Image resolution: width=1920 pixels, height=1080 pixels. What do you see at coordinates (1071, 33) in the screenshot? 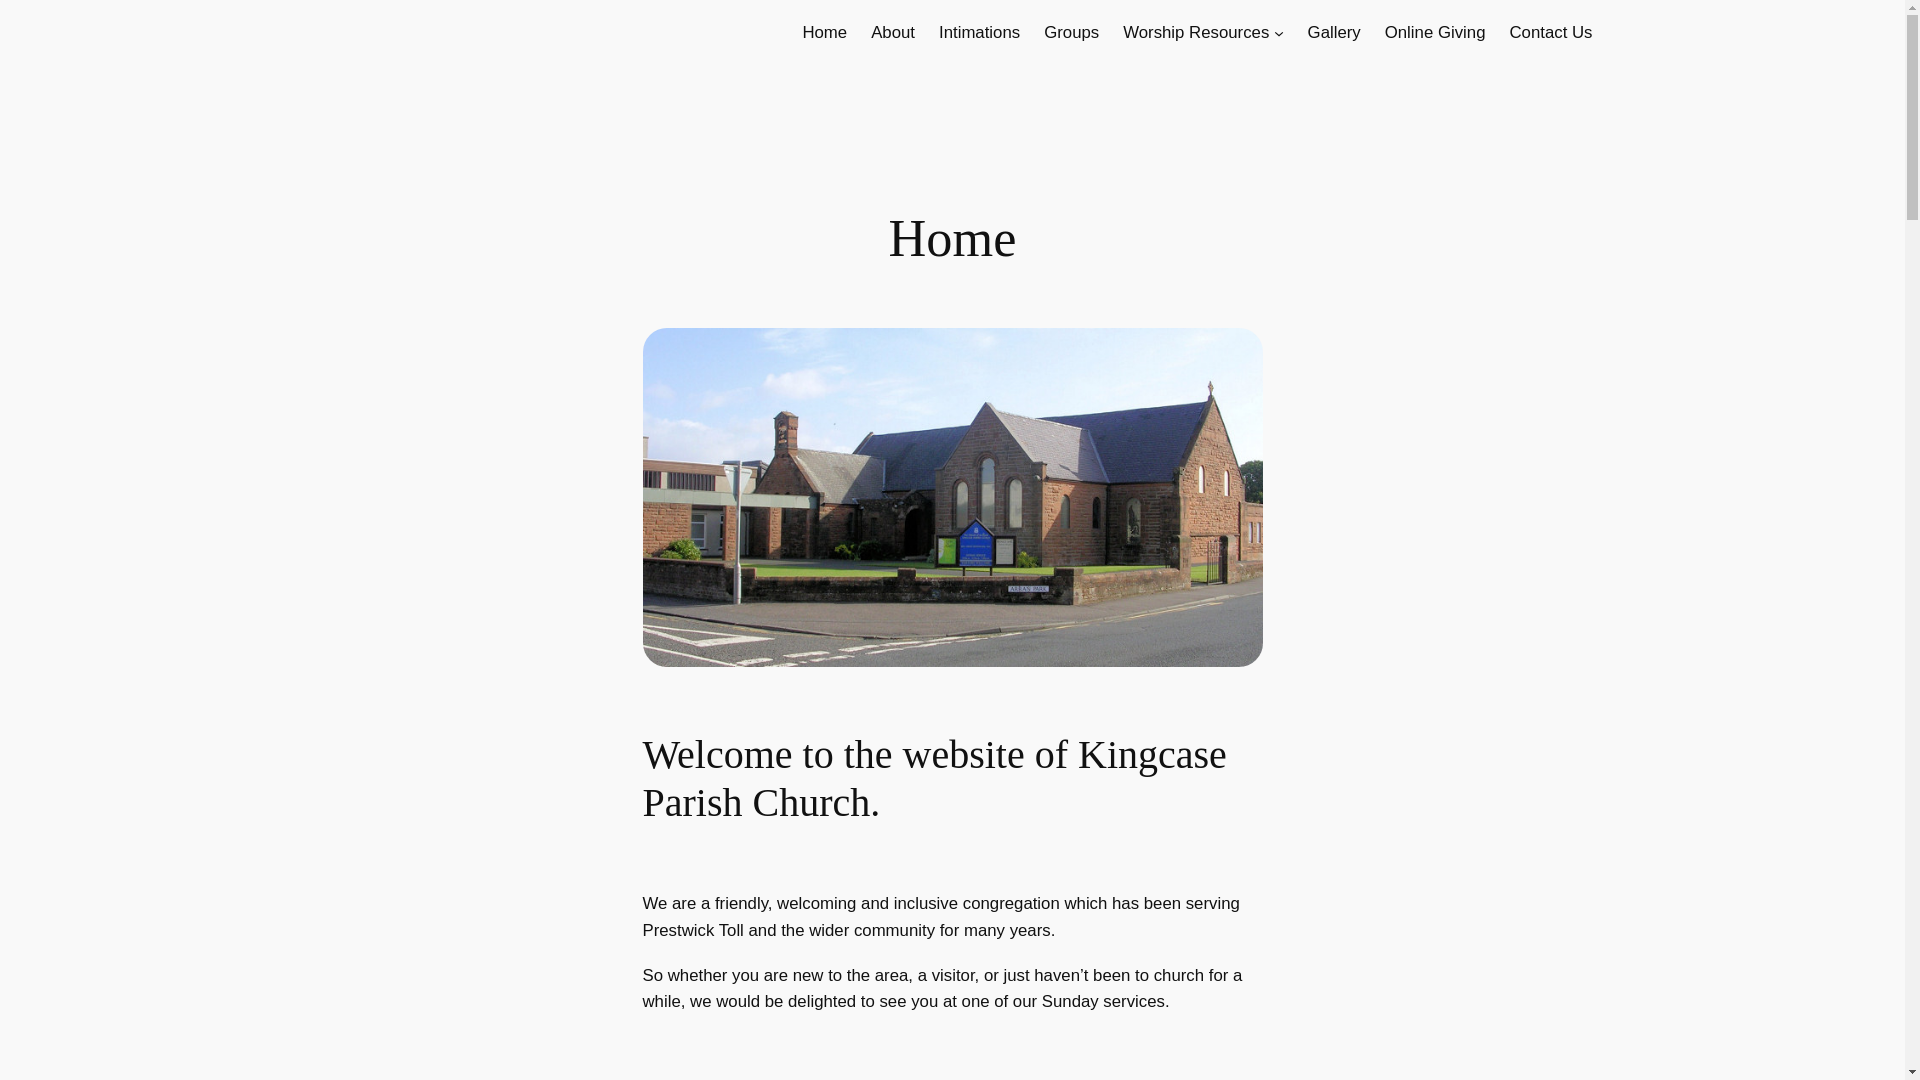
I see `Groups` at bounding box center [1071, 33].